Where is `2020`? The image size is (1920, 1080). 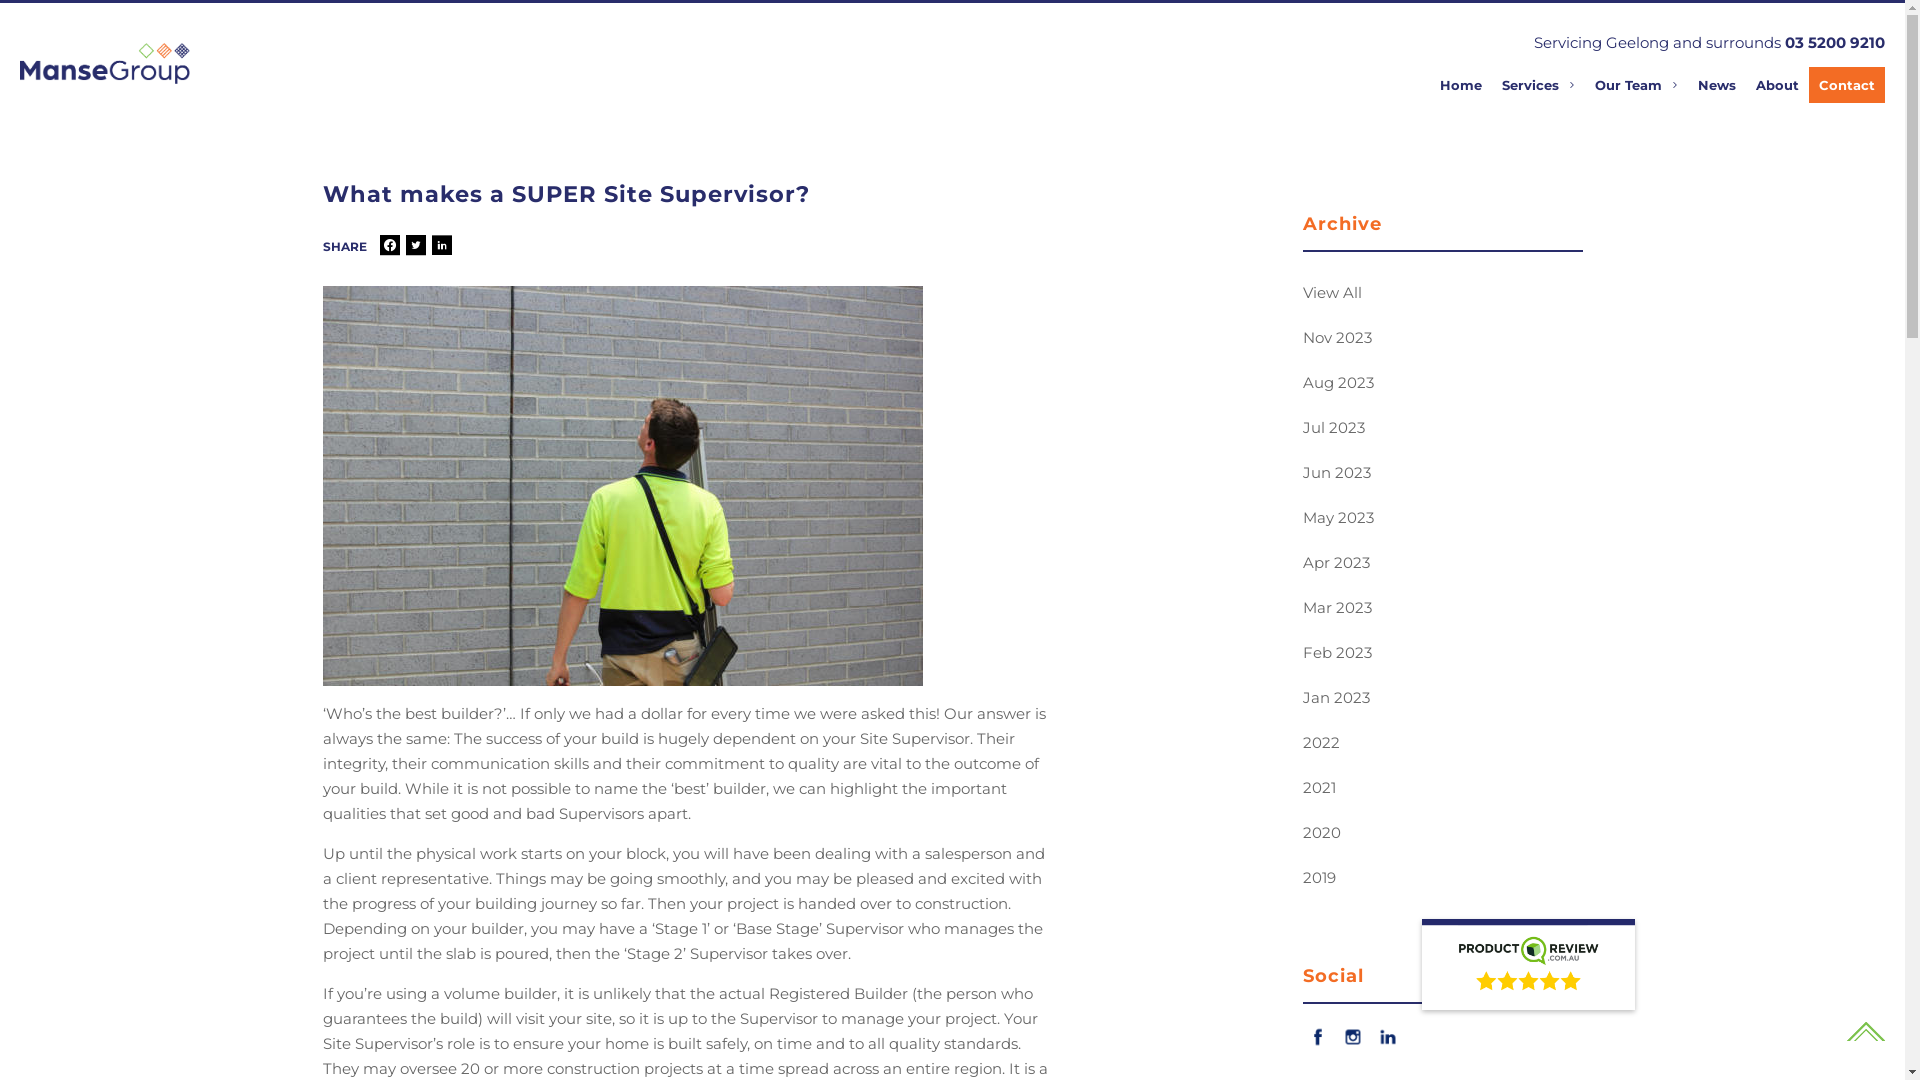
2020 is located at coordinates (1442, 832).